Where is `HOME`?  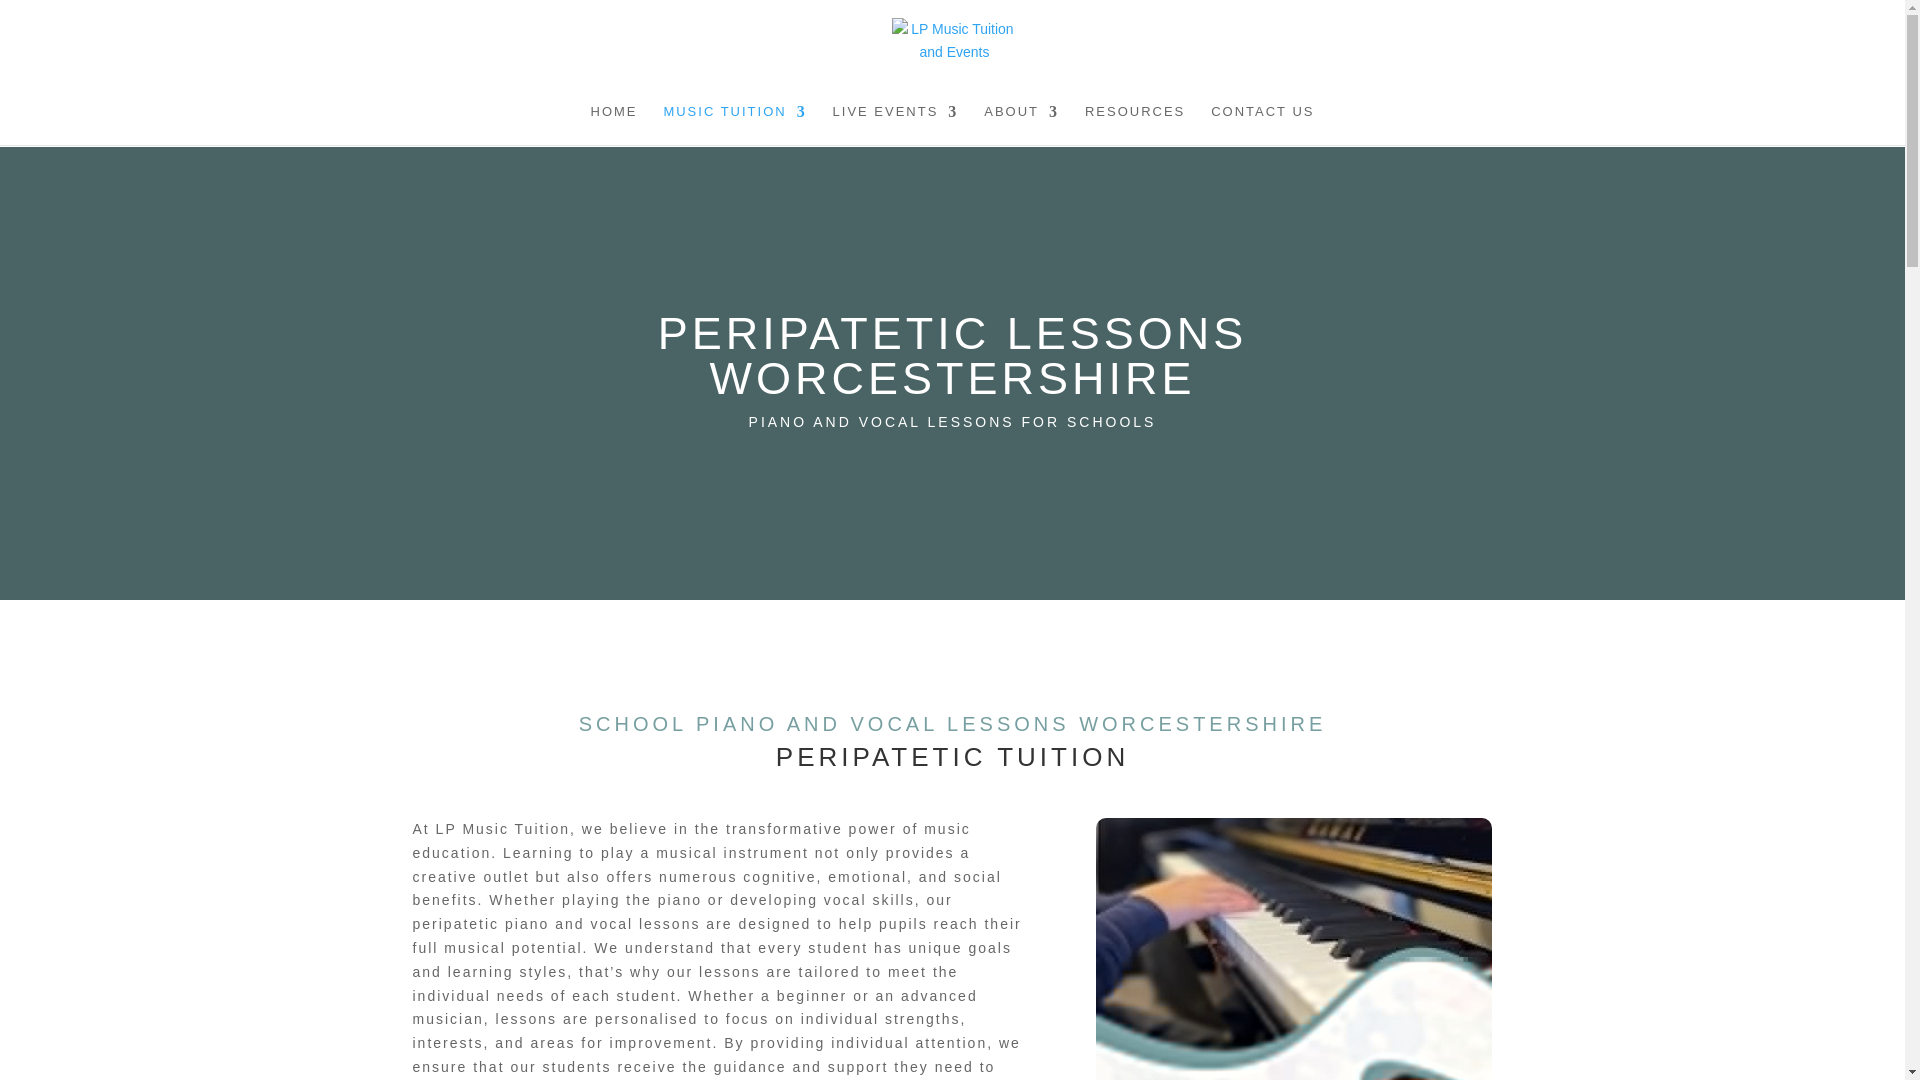 HOME is located at coordinates (613, 124).